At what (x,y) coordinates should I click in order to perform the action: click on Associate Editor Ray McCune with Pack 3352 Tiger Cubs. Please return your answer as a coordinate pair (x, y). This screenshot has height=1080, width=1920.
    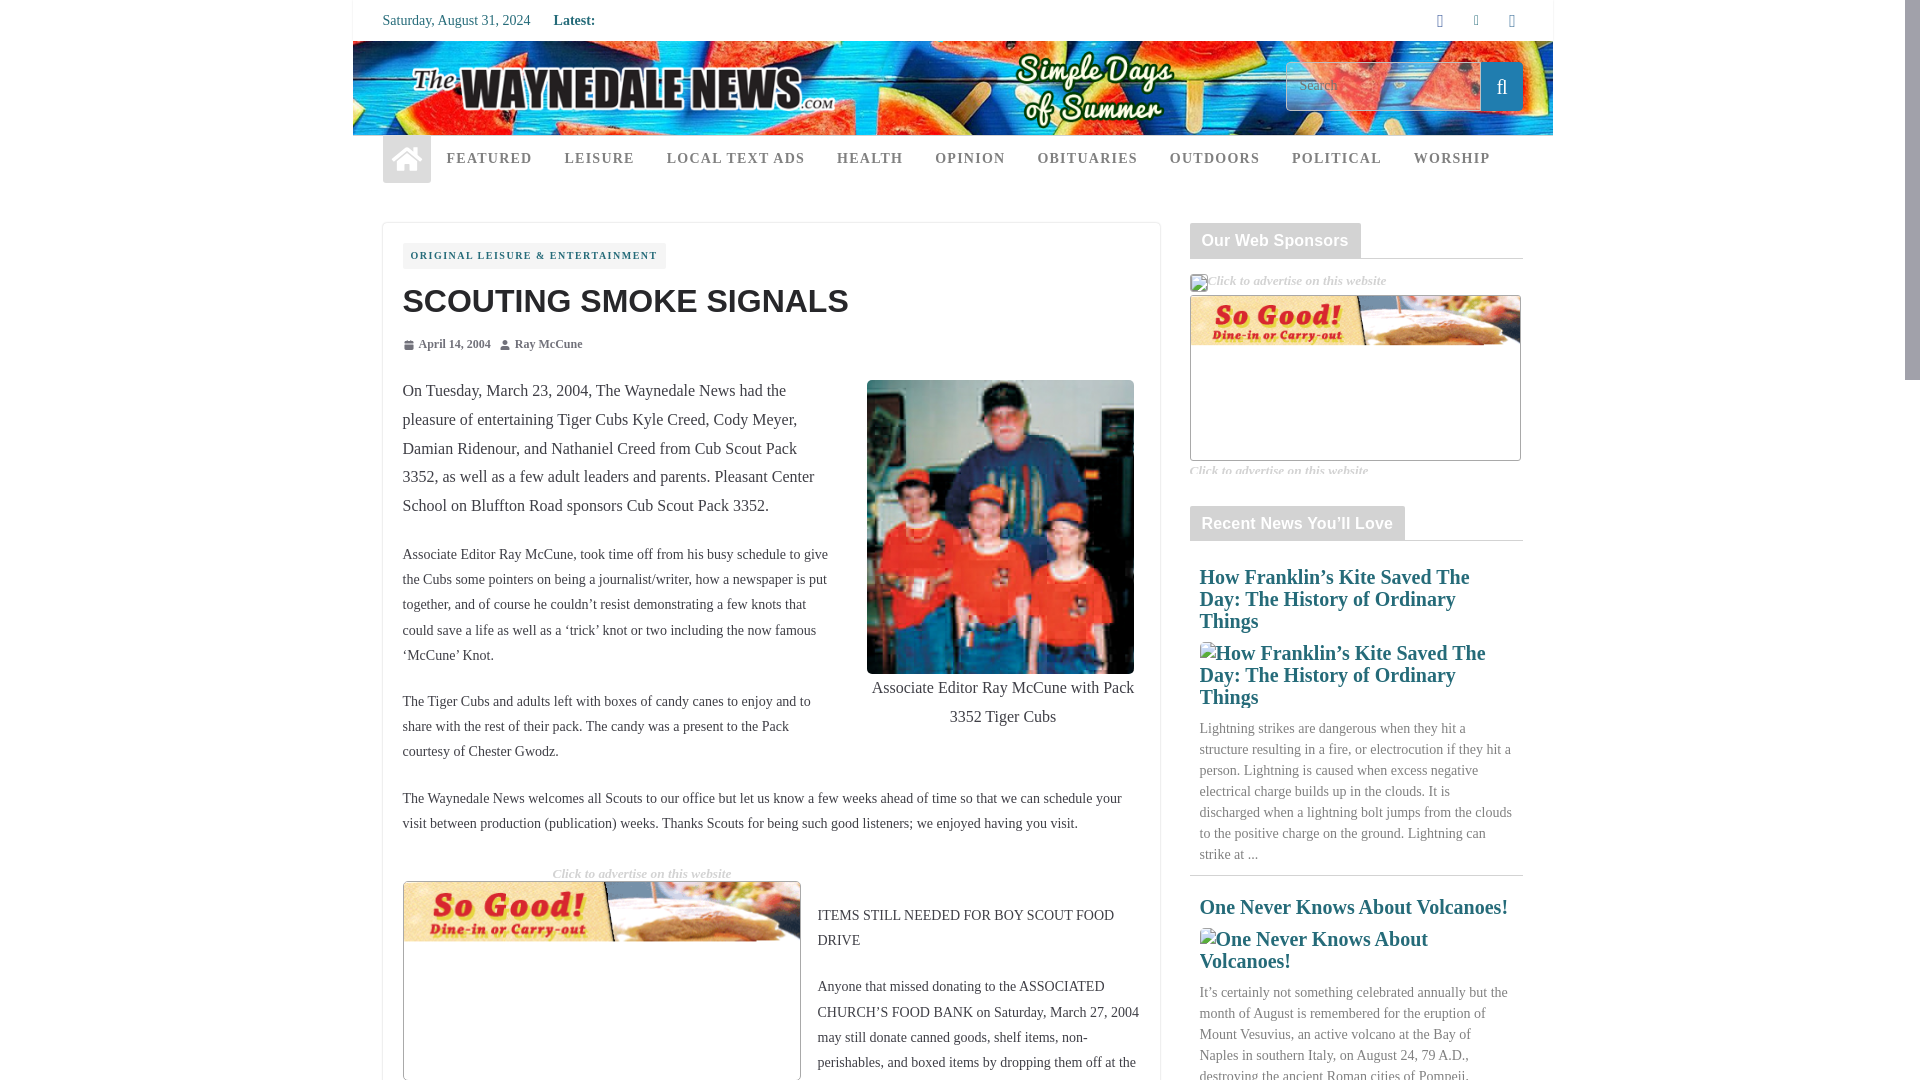
    Looking at the image, I should click on (1000, 526).